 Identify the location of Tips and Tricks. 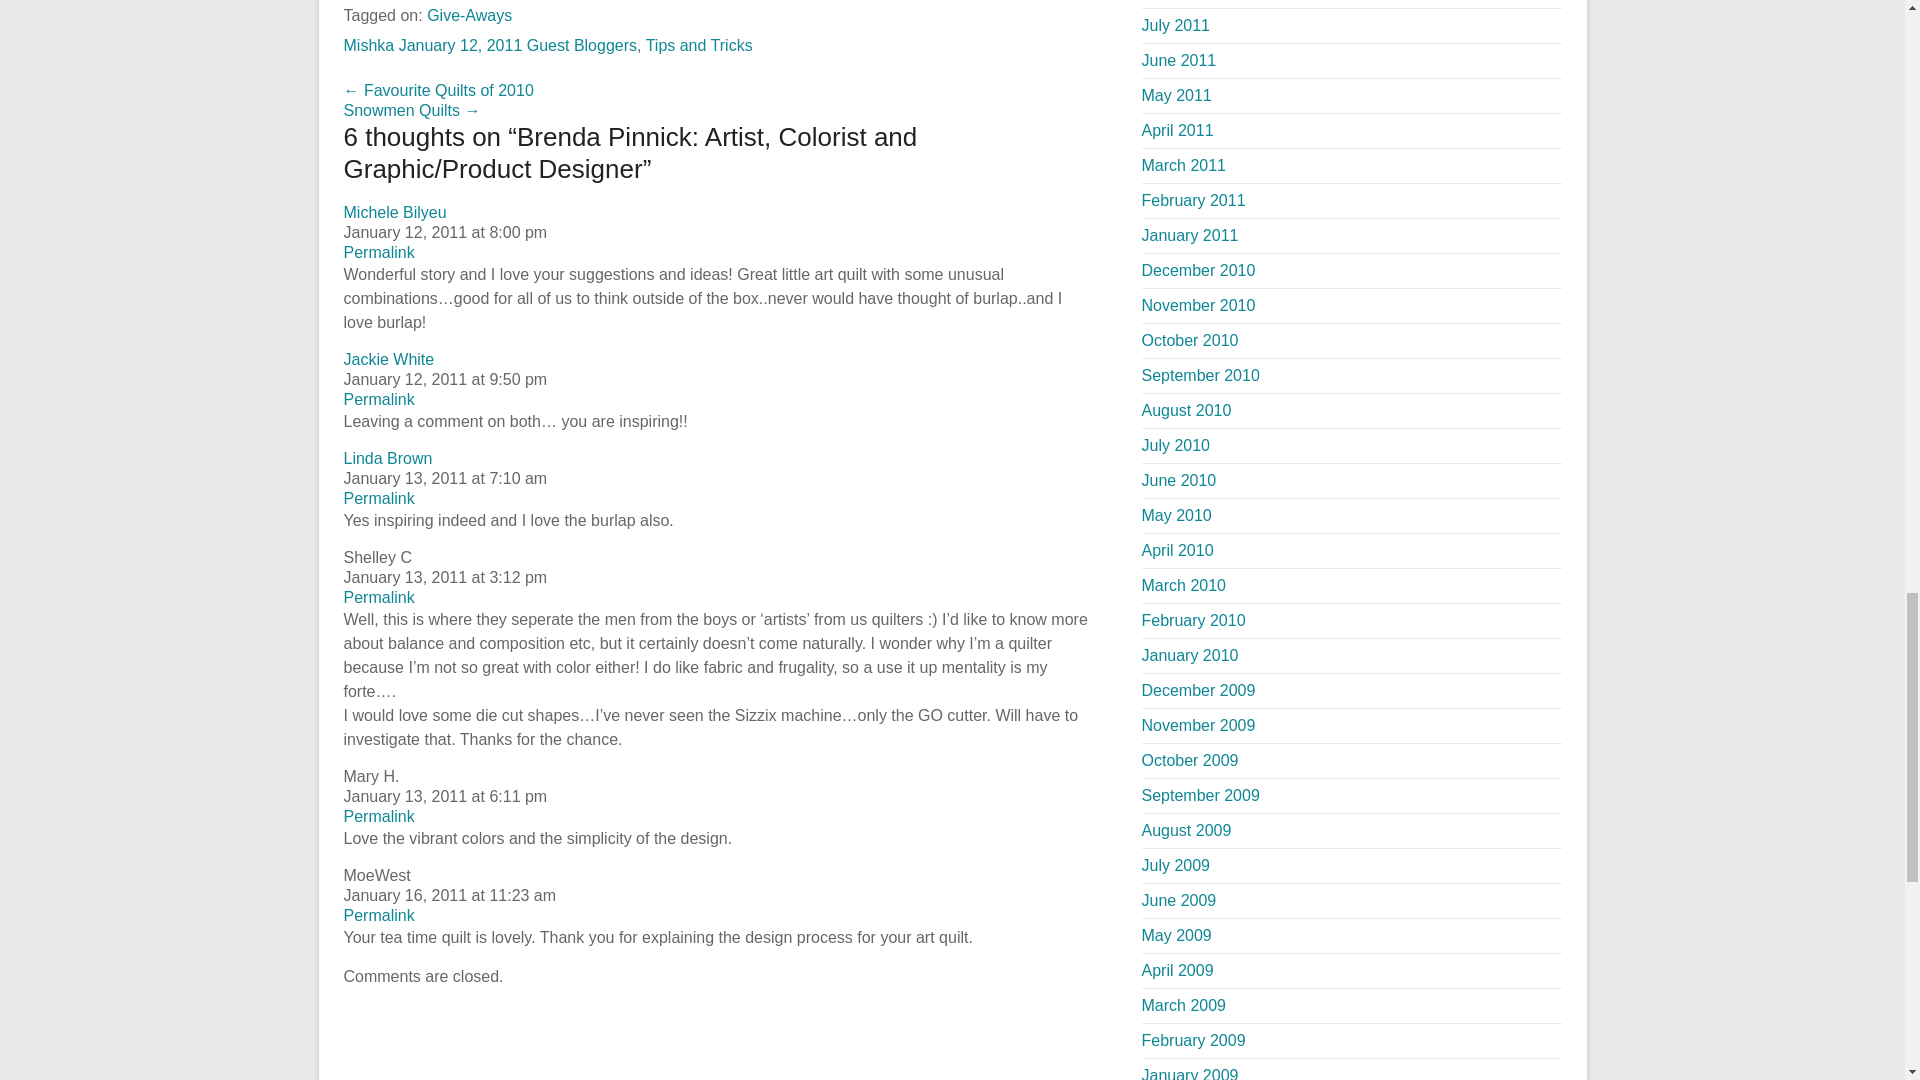
(698, 45).